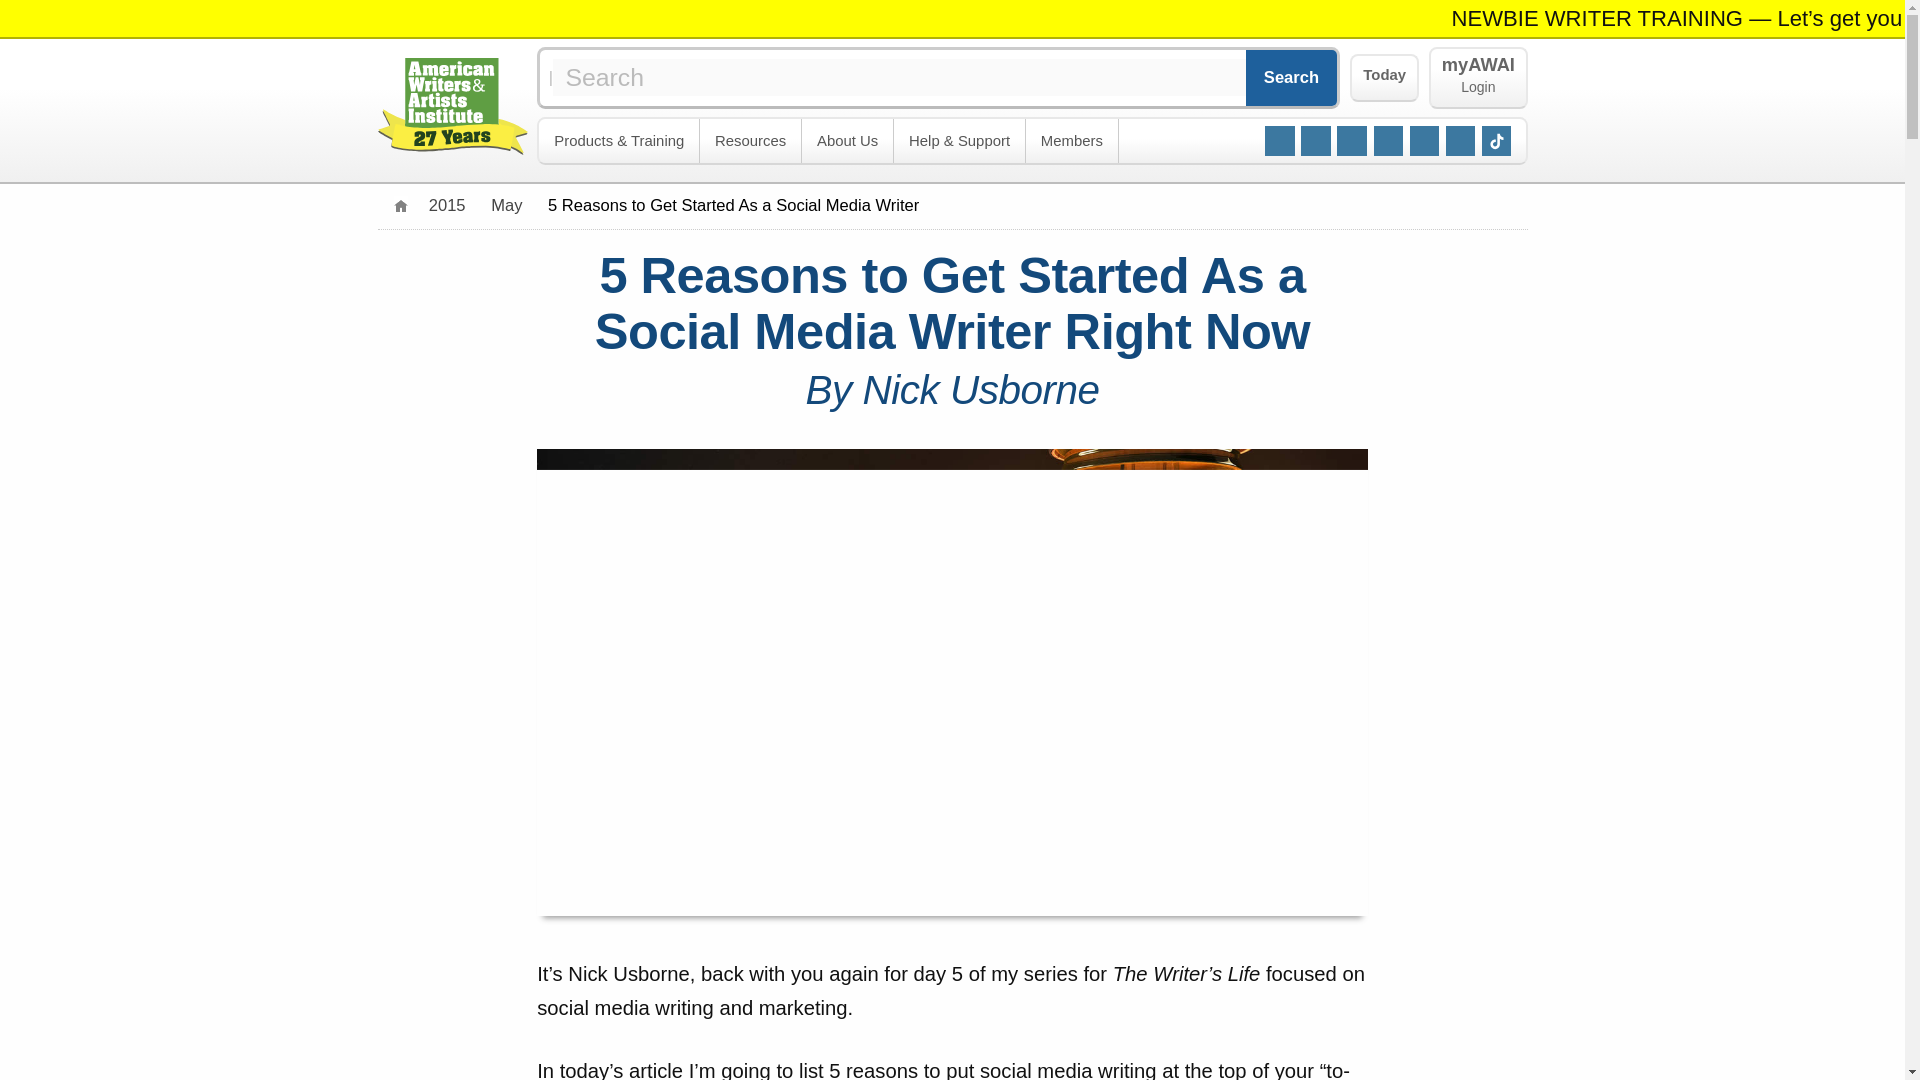  I want to click on About Us, so click(848, 141).